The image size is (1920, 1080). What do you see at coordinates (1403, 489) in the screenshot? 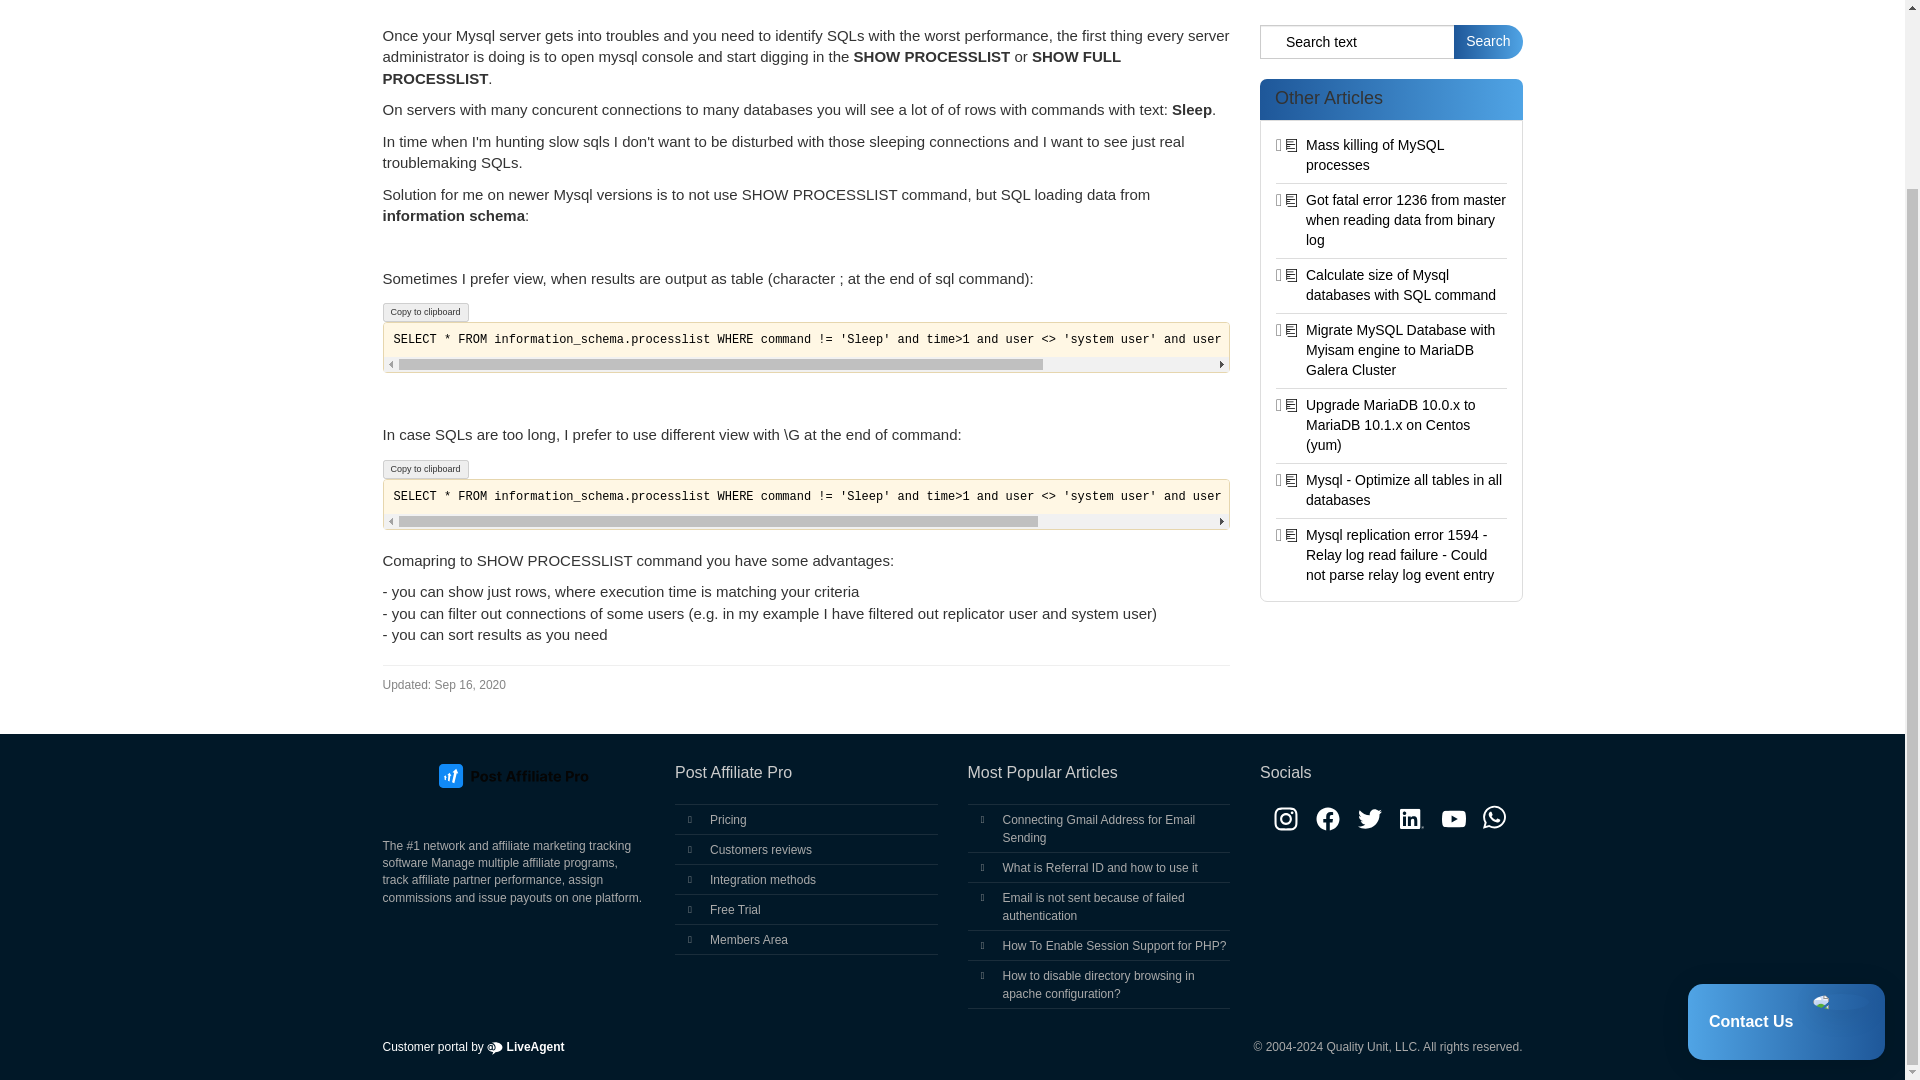
I see `Mysql - Optimize all tables in all databases` at bounding box center [1403, 489].